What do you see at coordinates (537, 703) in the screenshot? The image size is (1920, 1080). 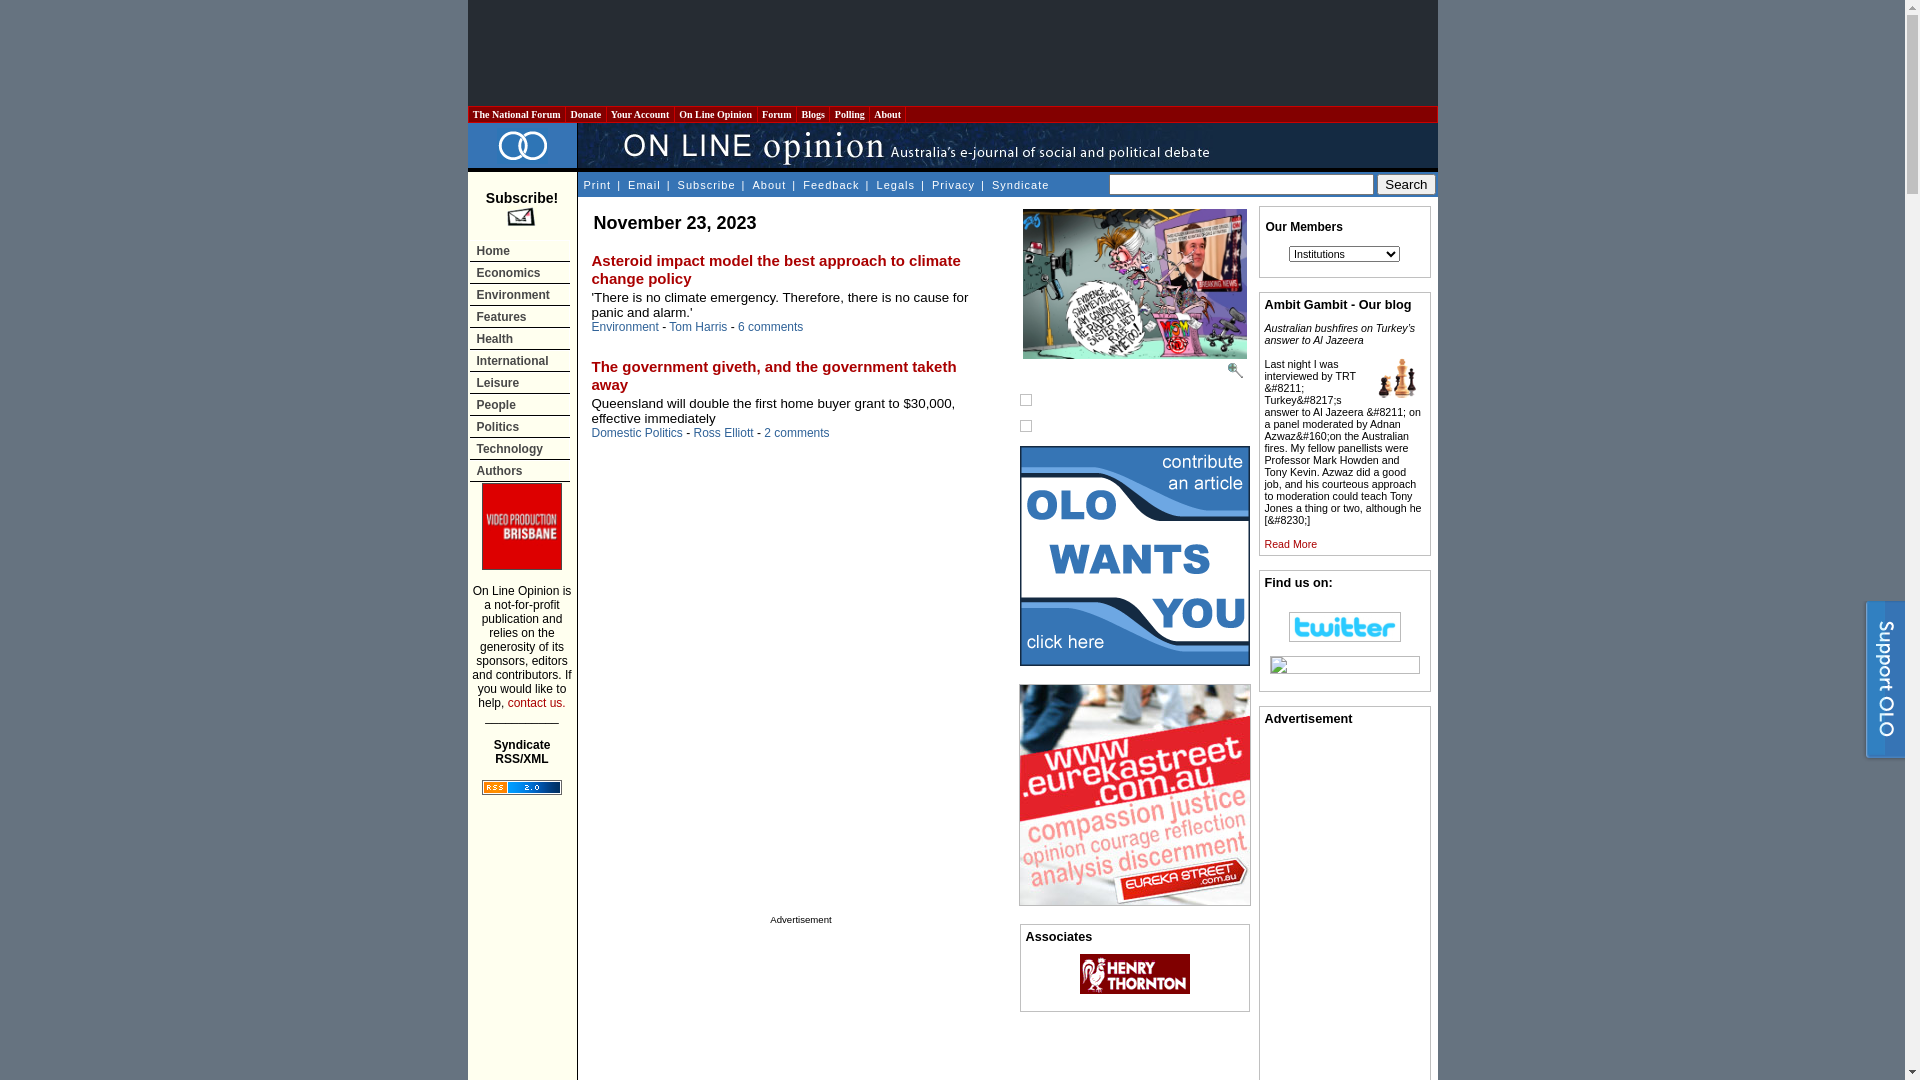 I see `contact us.` at bounding box center [537, 703].